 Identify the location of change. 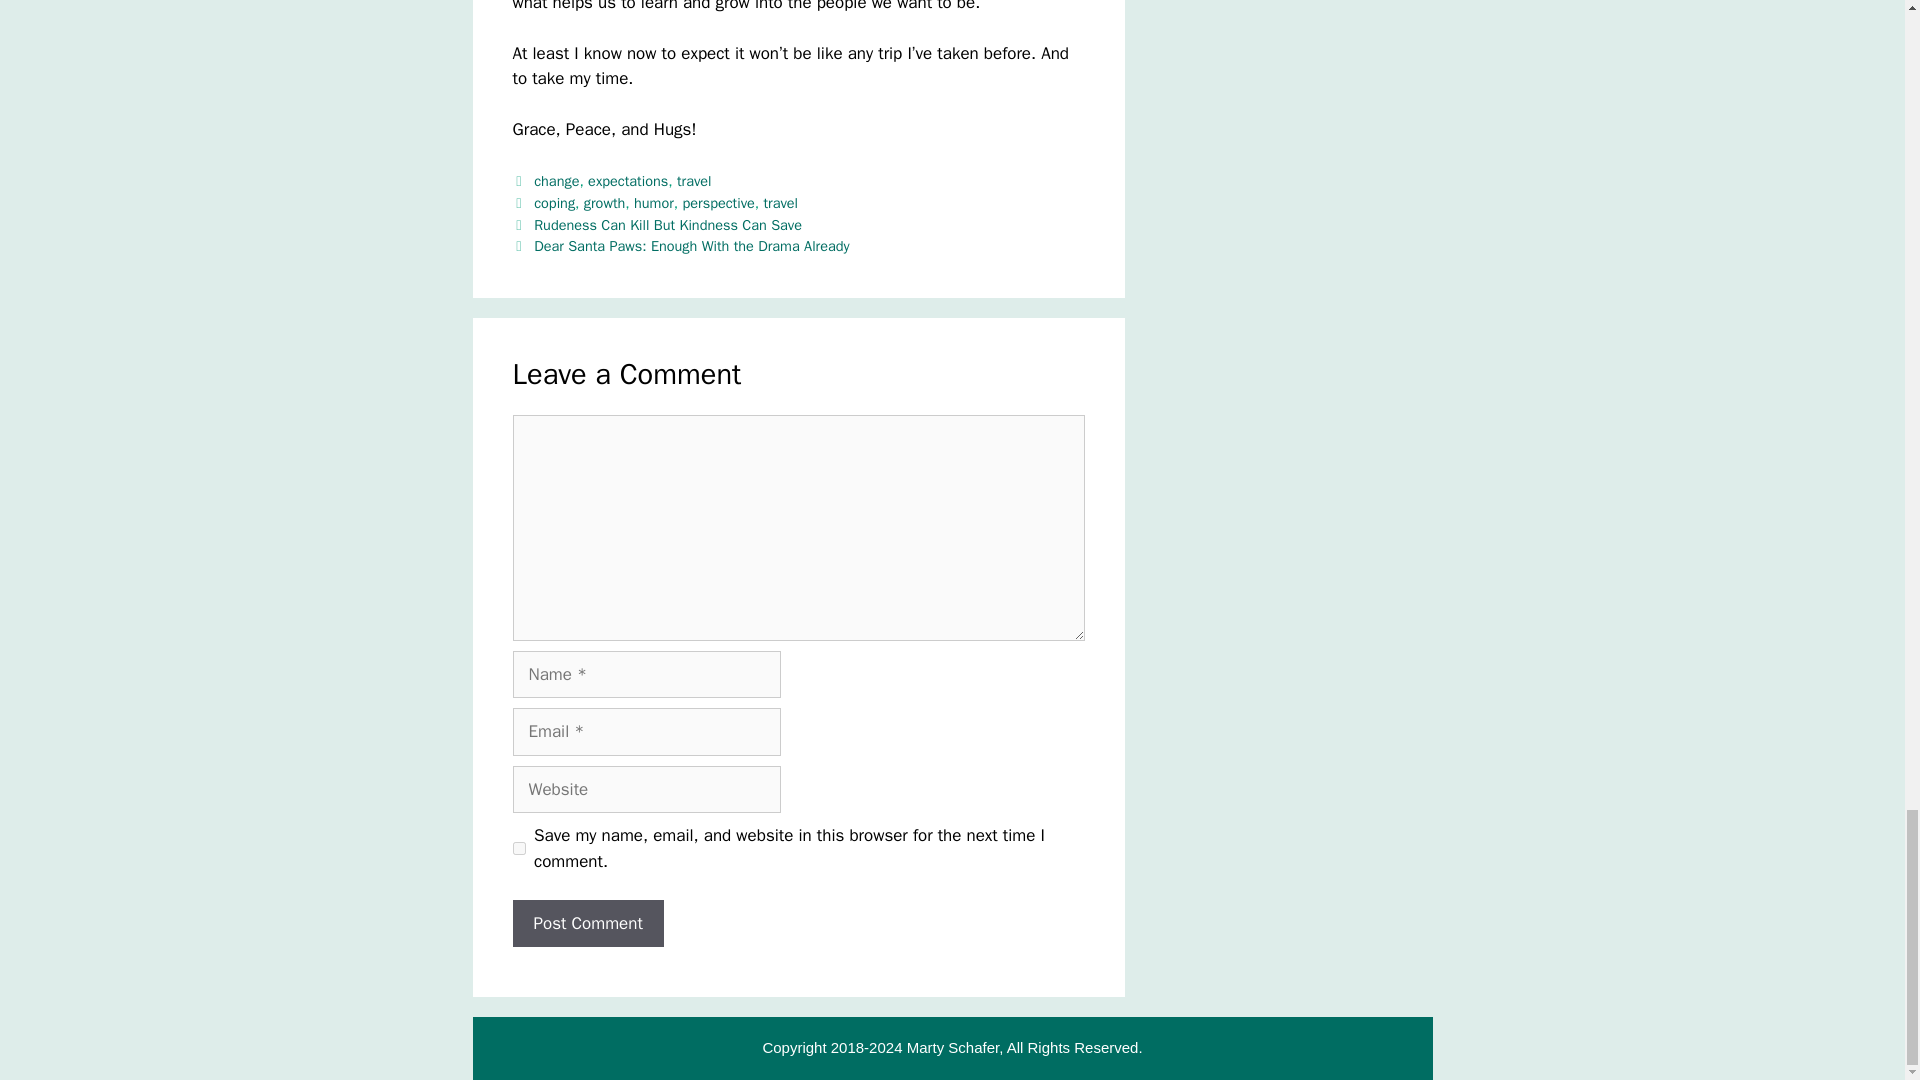
(556, 180).